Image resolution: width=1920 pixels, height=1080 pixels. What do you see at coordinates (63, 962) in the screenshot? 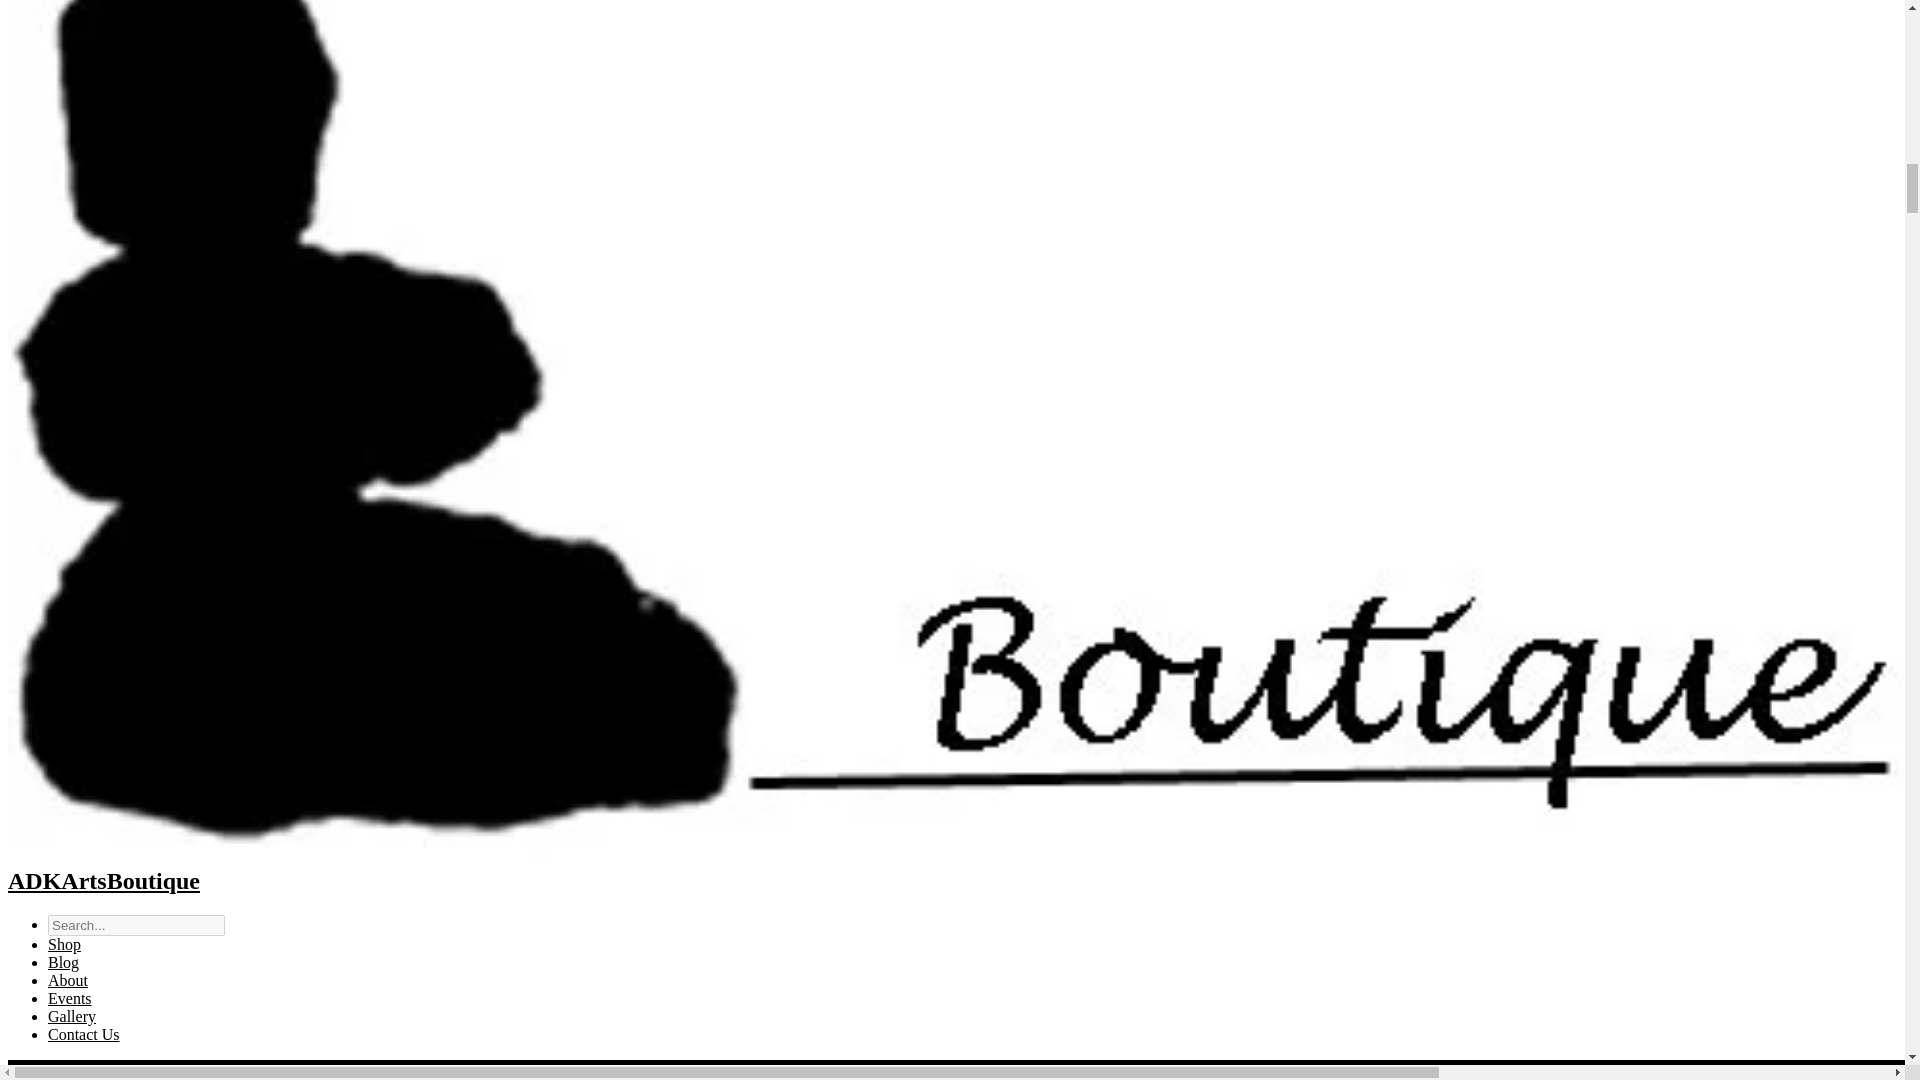
I see `Blog` at bounding box center [63, 962].